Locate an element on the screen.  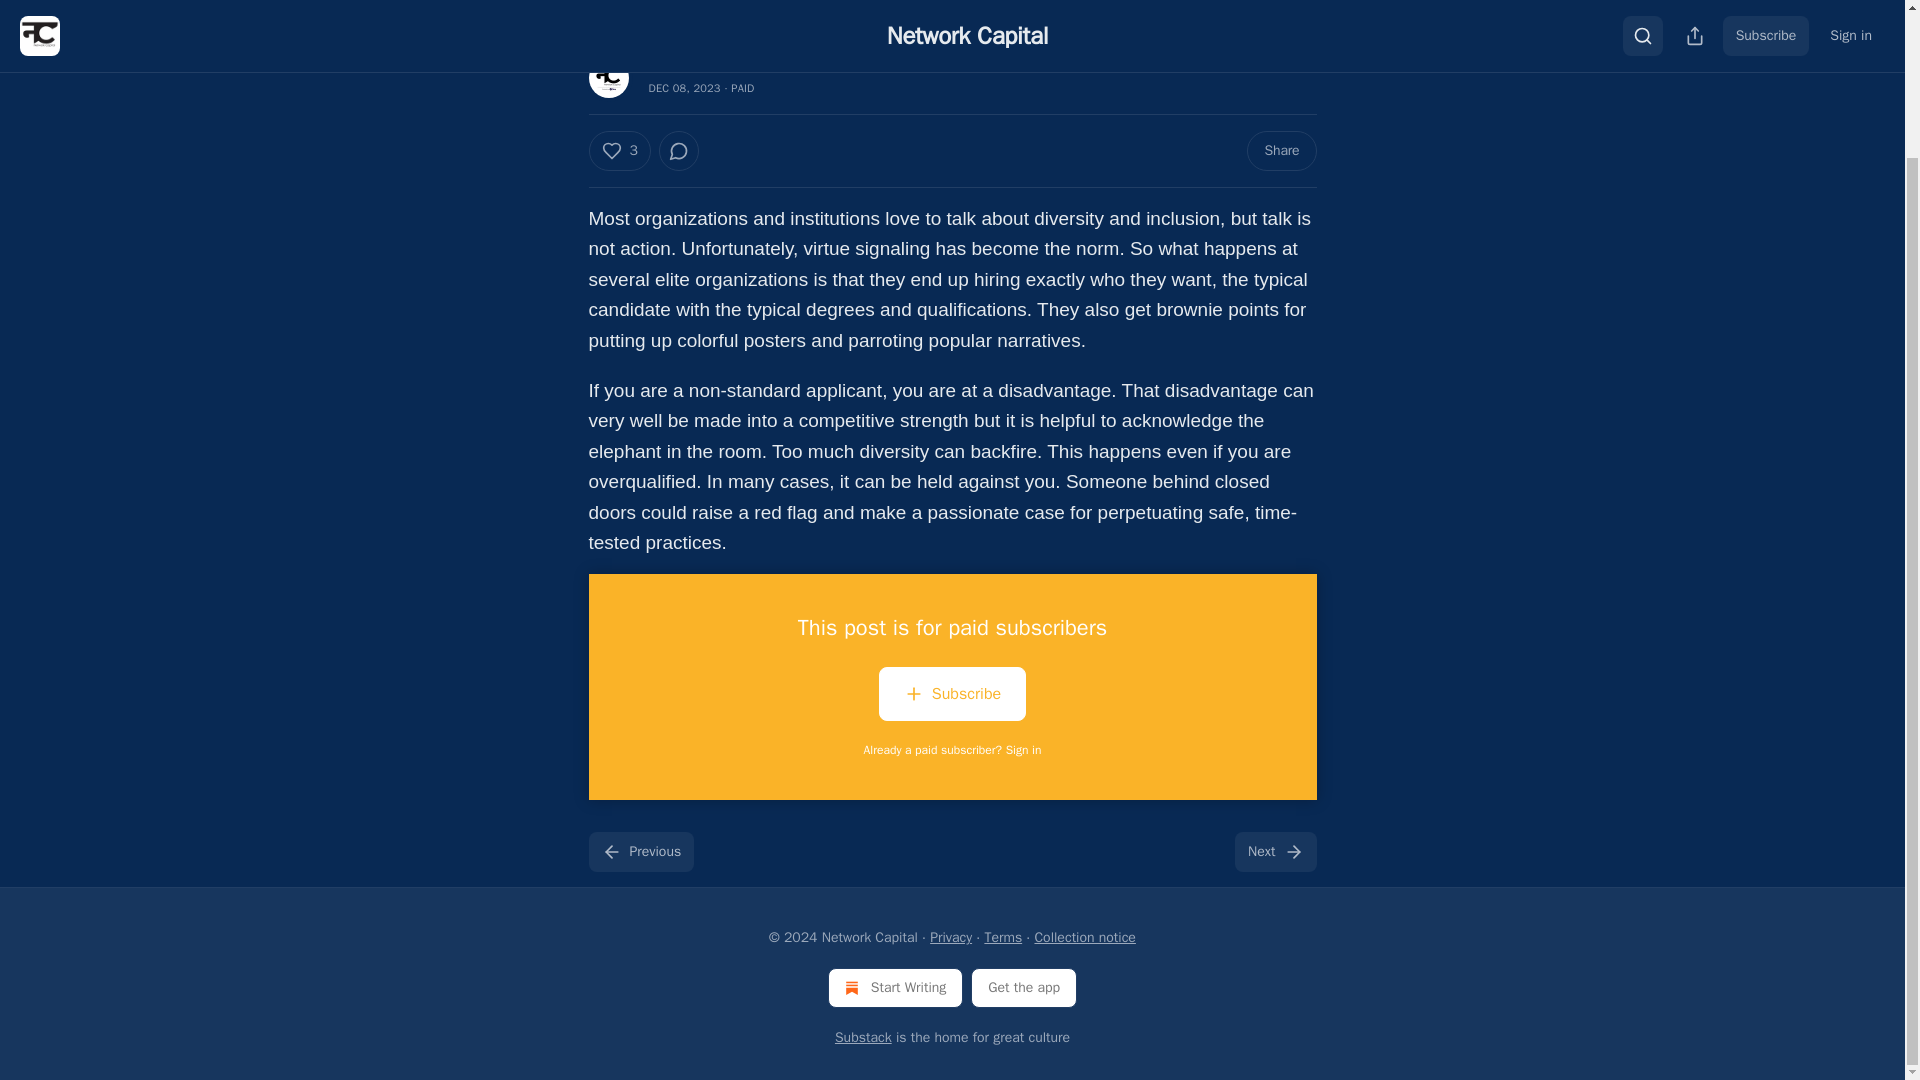
NETWORK CAPITAL is located at coordinates (694, 67).